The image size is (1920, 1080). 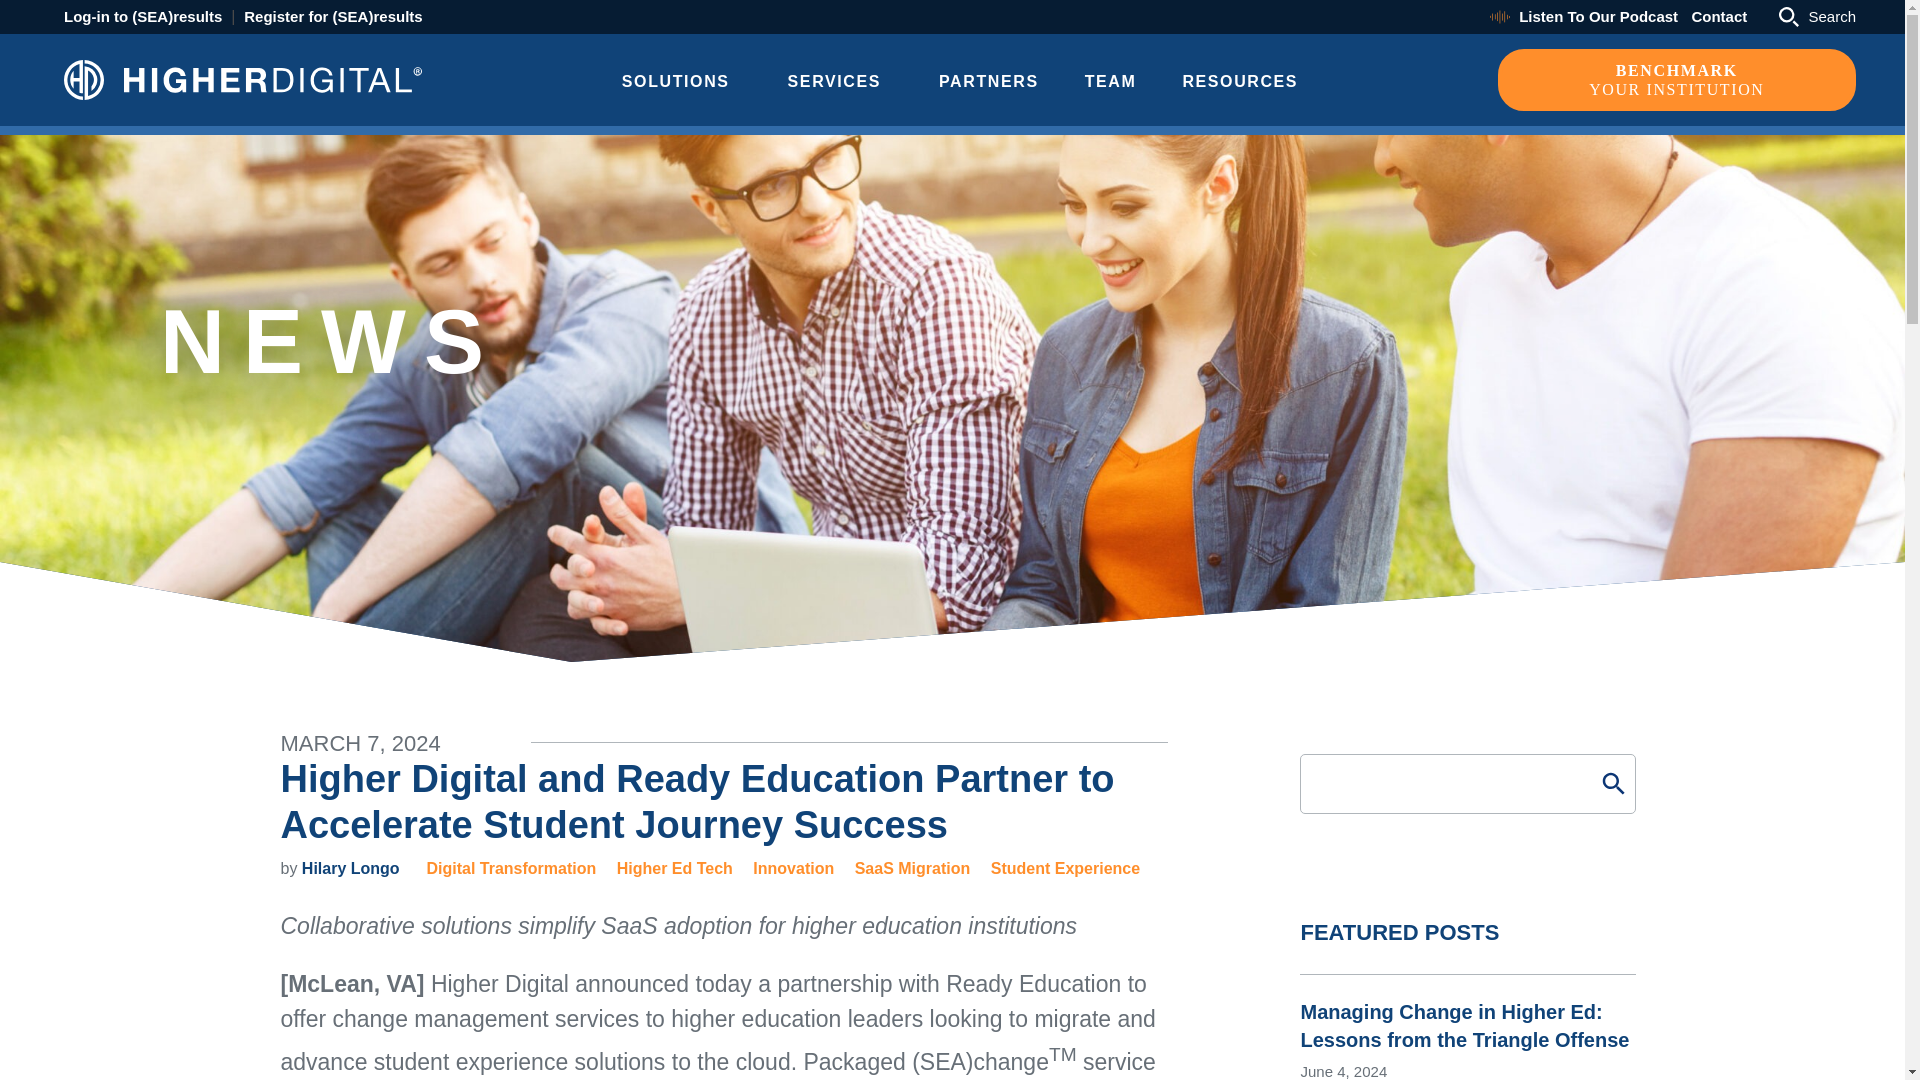 What do you see at coordinates (510, 868) in the screenshot?
I see `Contact` at bounding box center [510, 868].